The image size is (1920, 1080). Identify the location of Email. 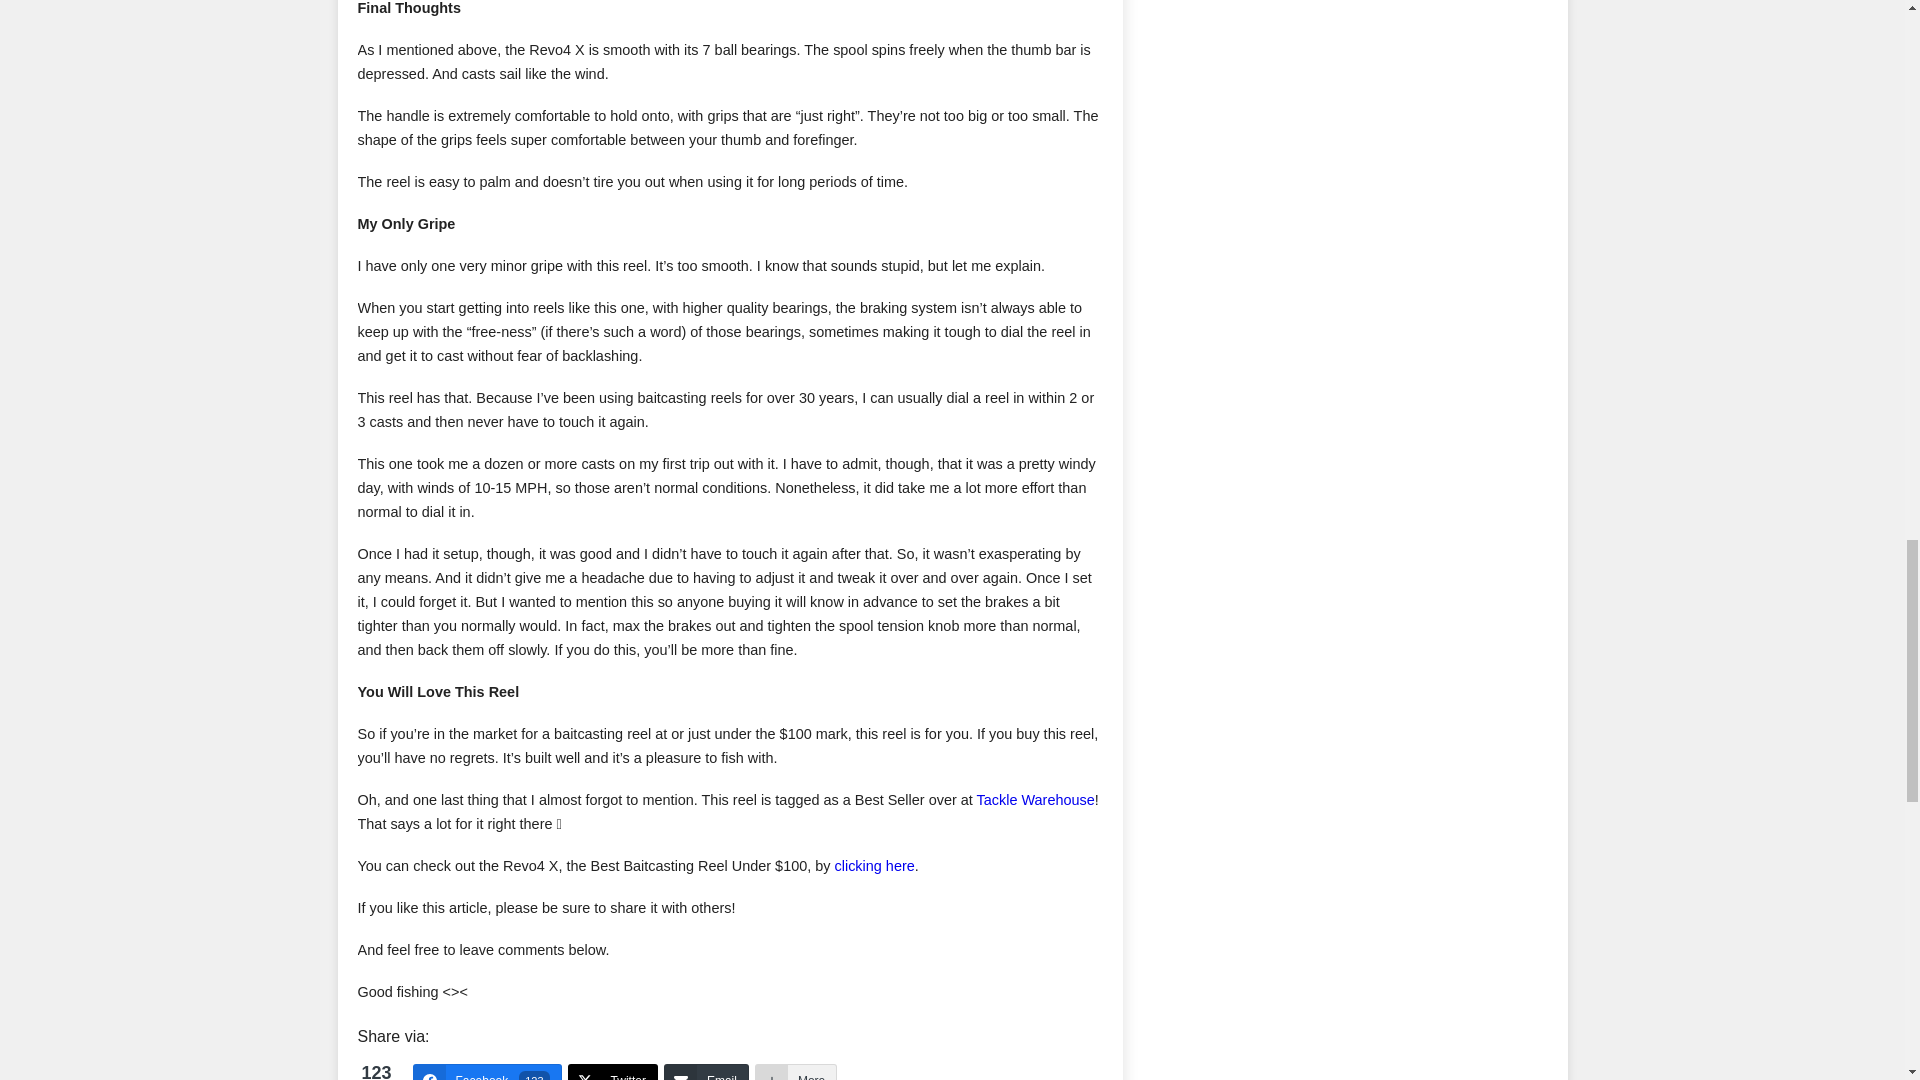
(706, 1072).